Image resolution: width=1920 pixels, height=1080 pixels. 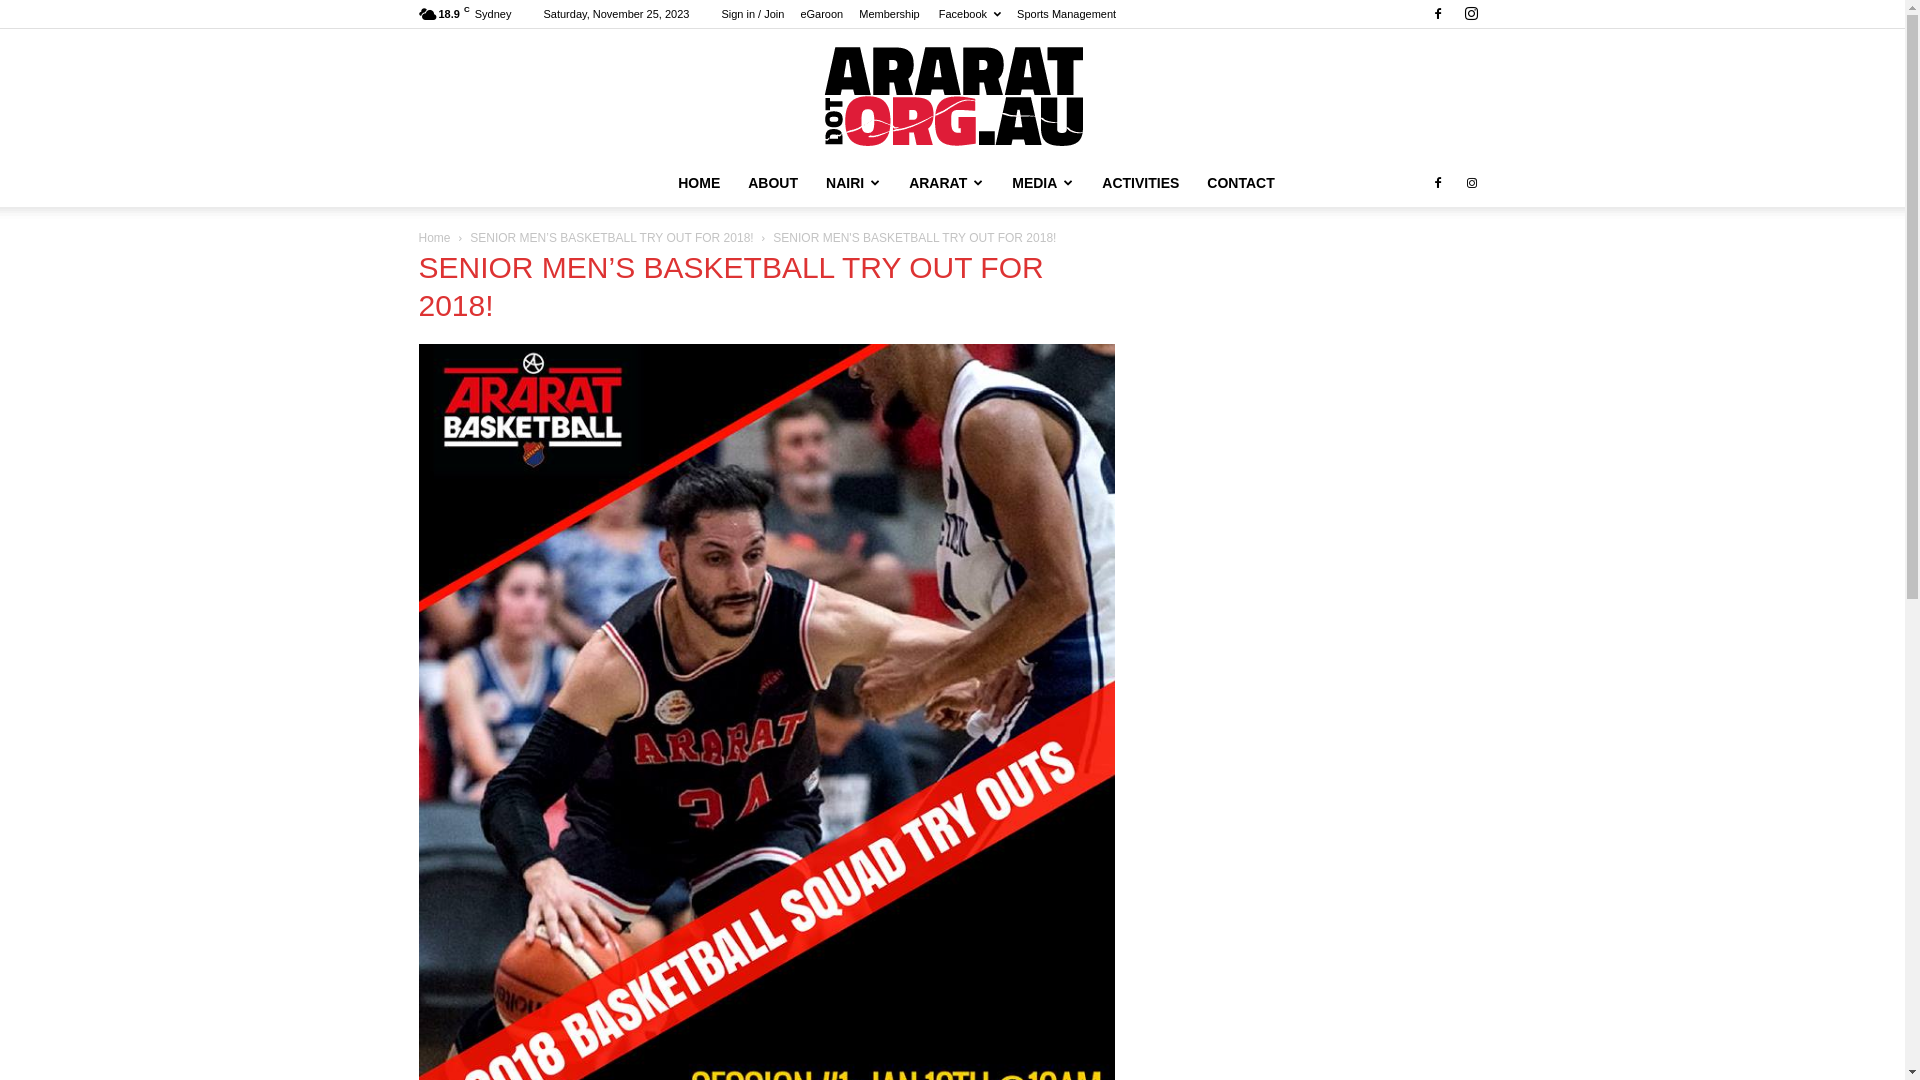 I want to click on Facebook, so click(x=1438, y=14).